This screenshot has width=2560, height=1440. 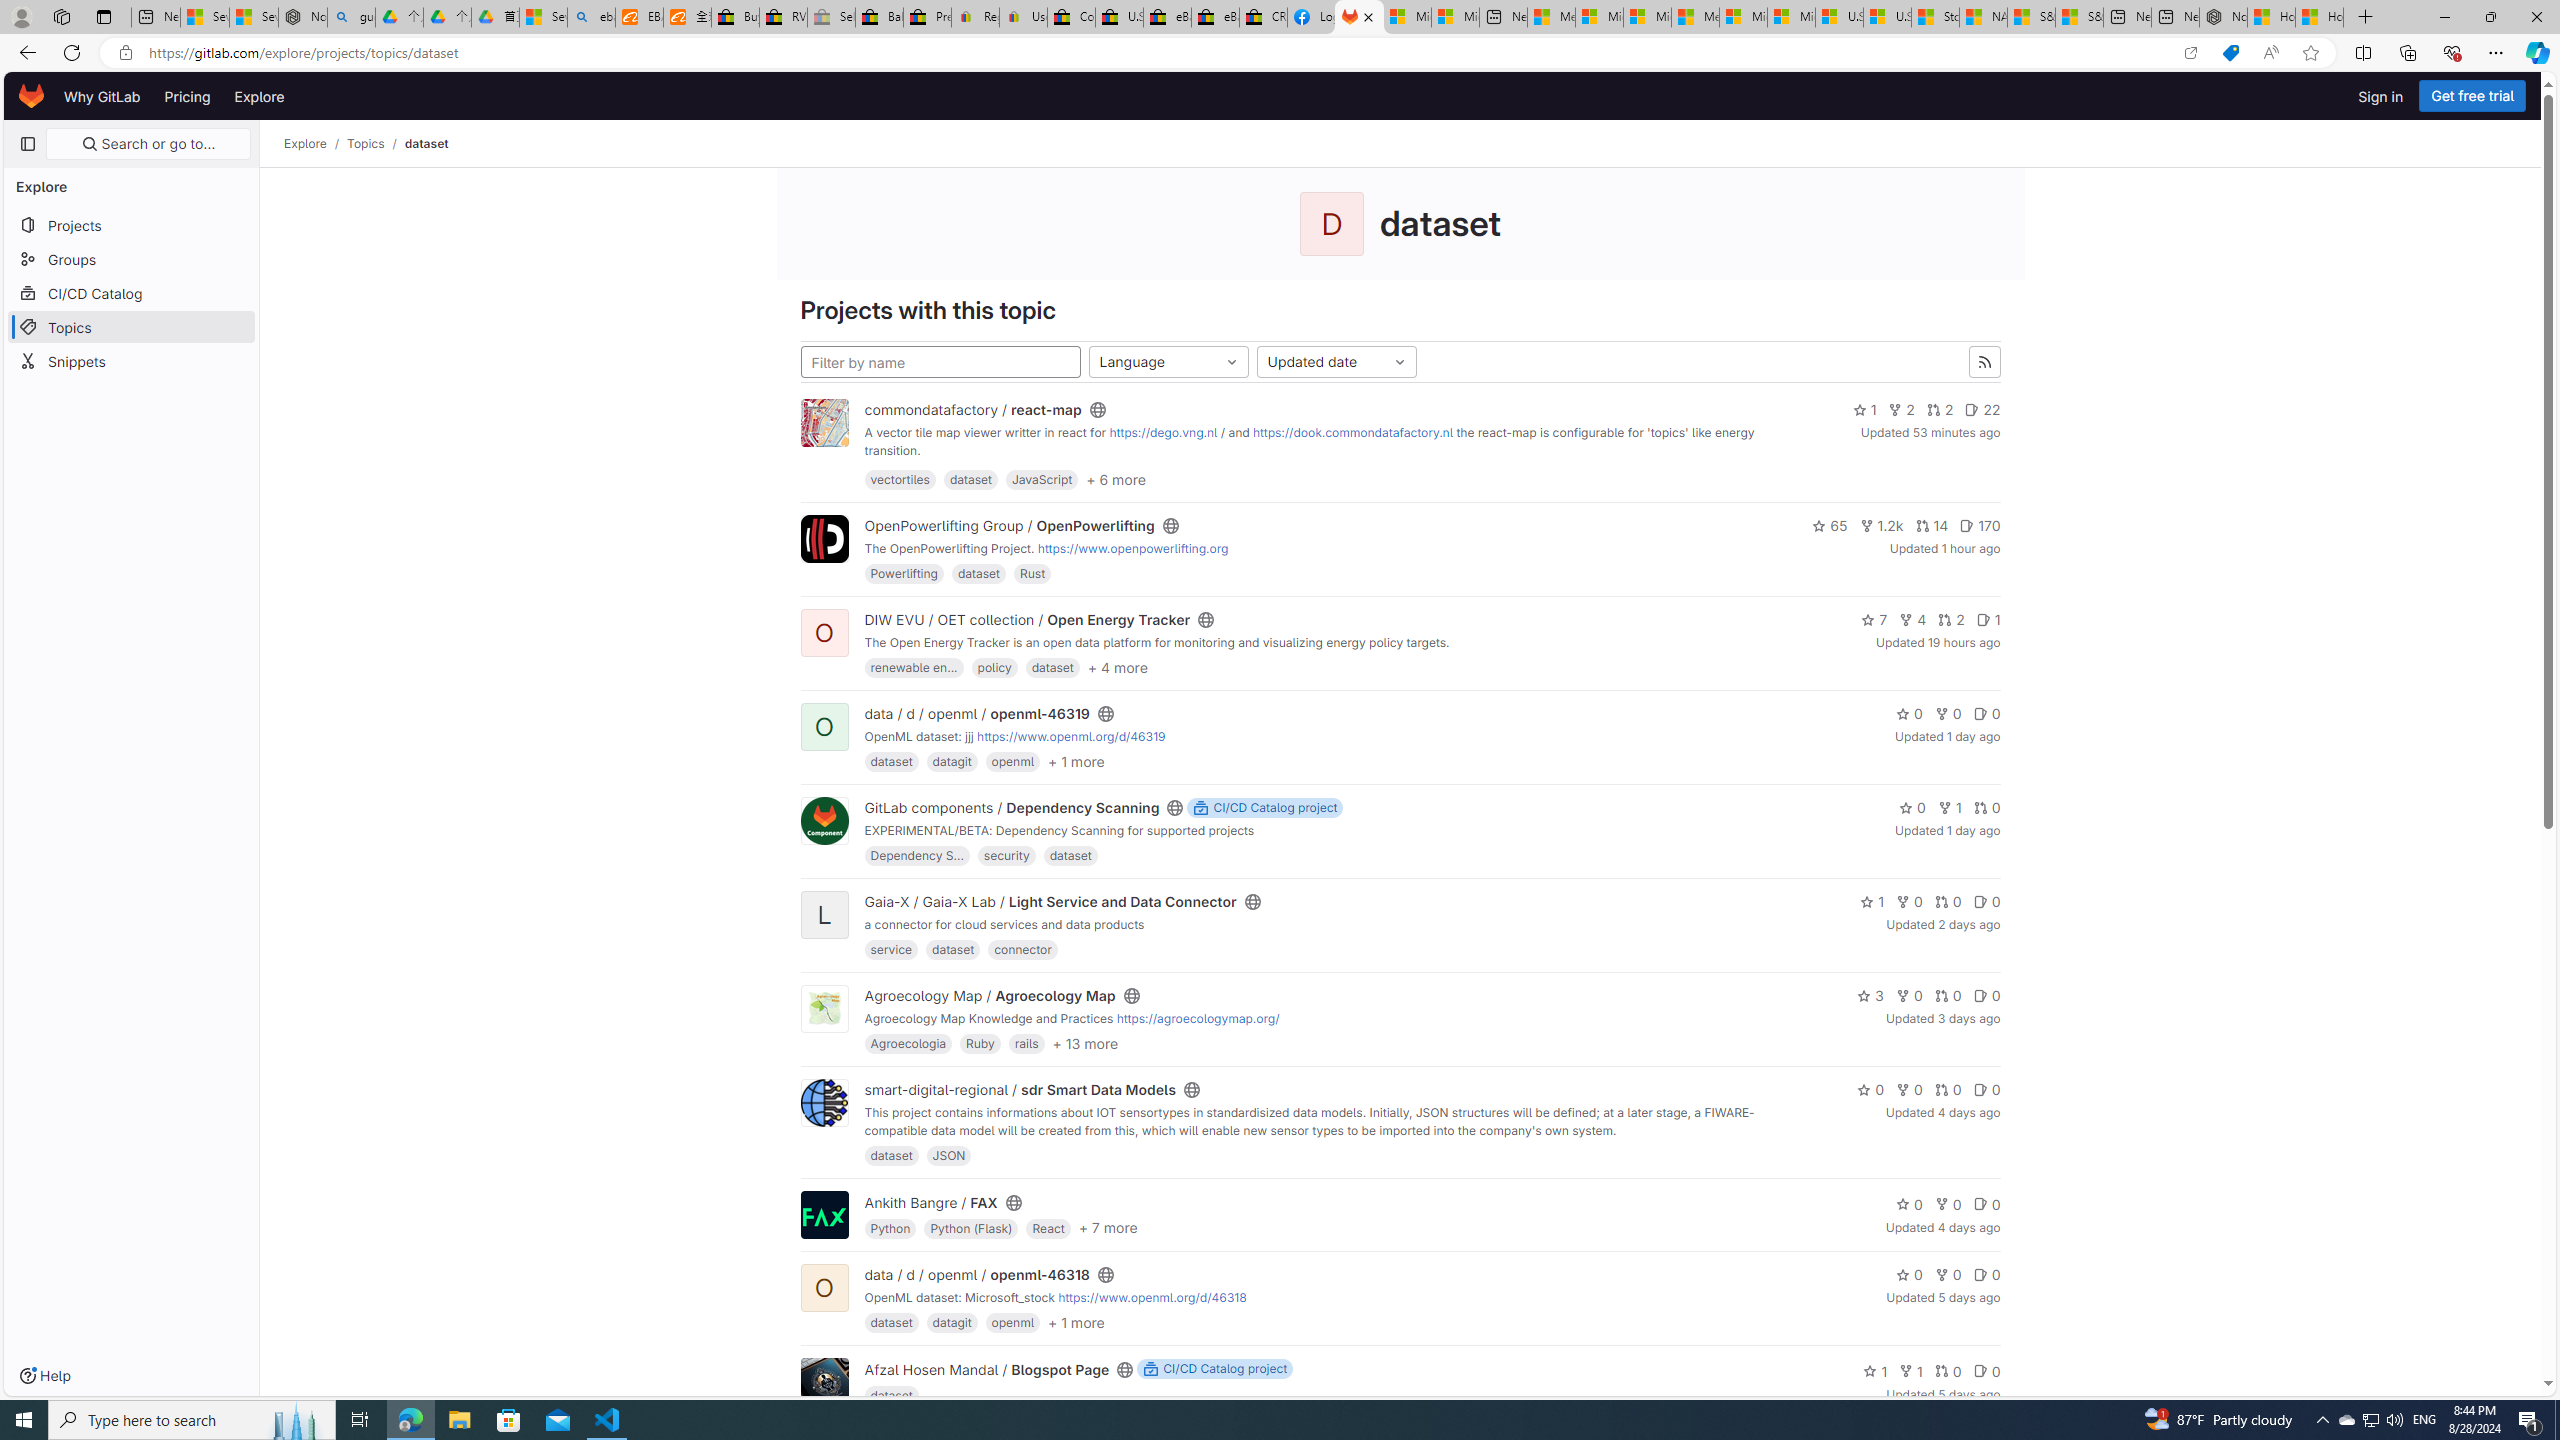 What do you see at coordinates (102, 96) in the screenshot?
I see `Why GitLab` at bounding box center [102, 96].